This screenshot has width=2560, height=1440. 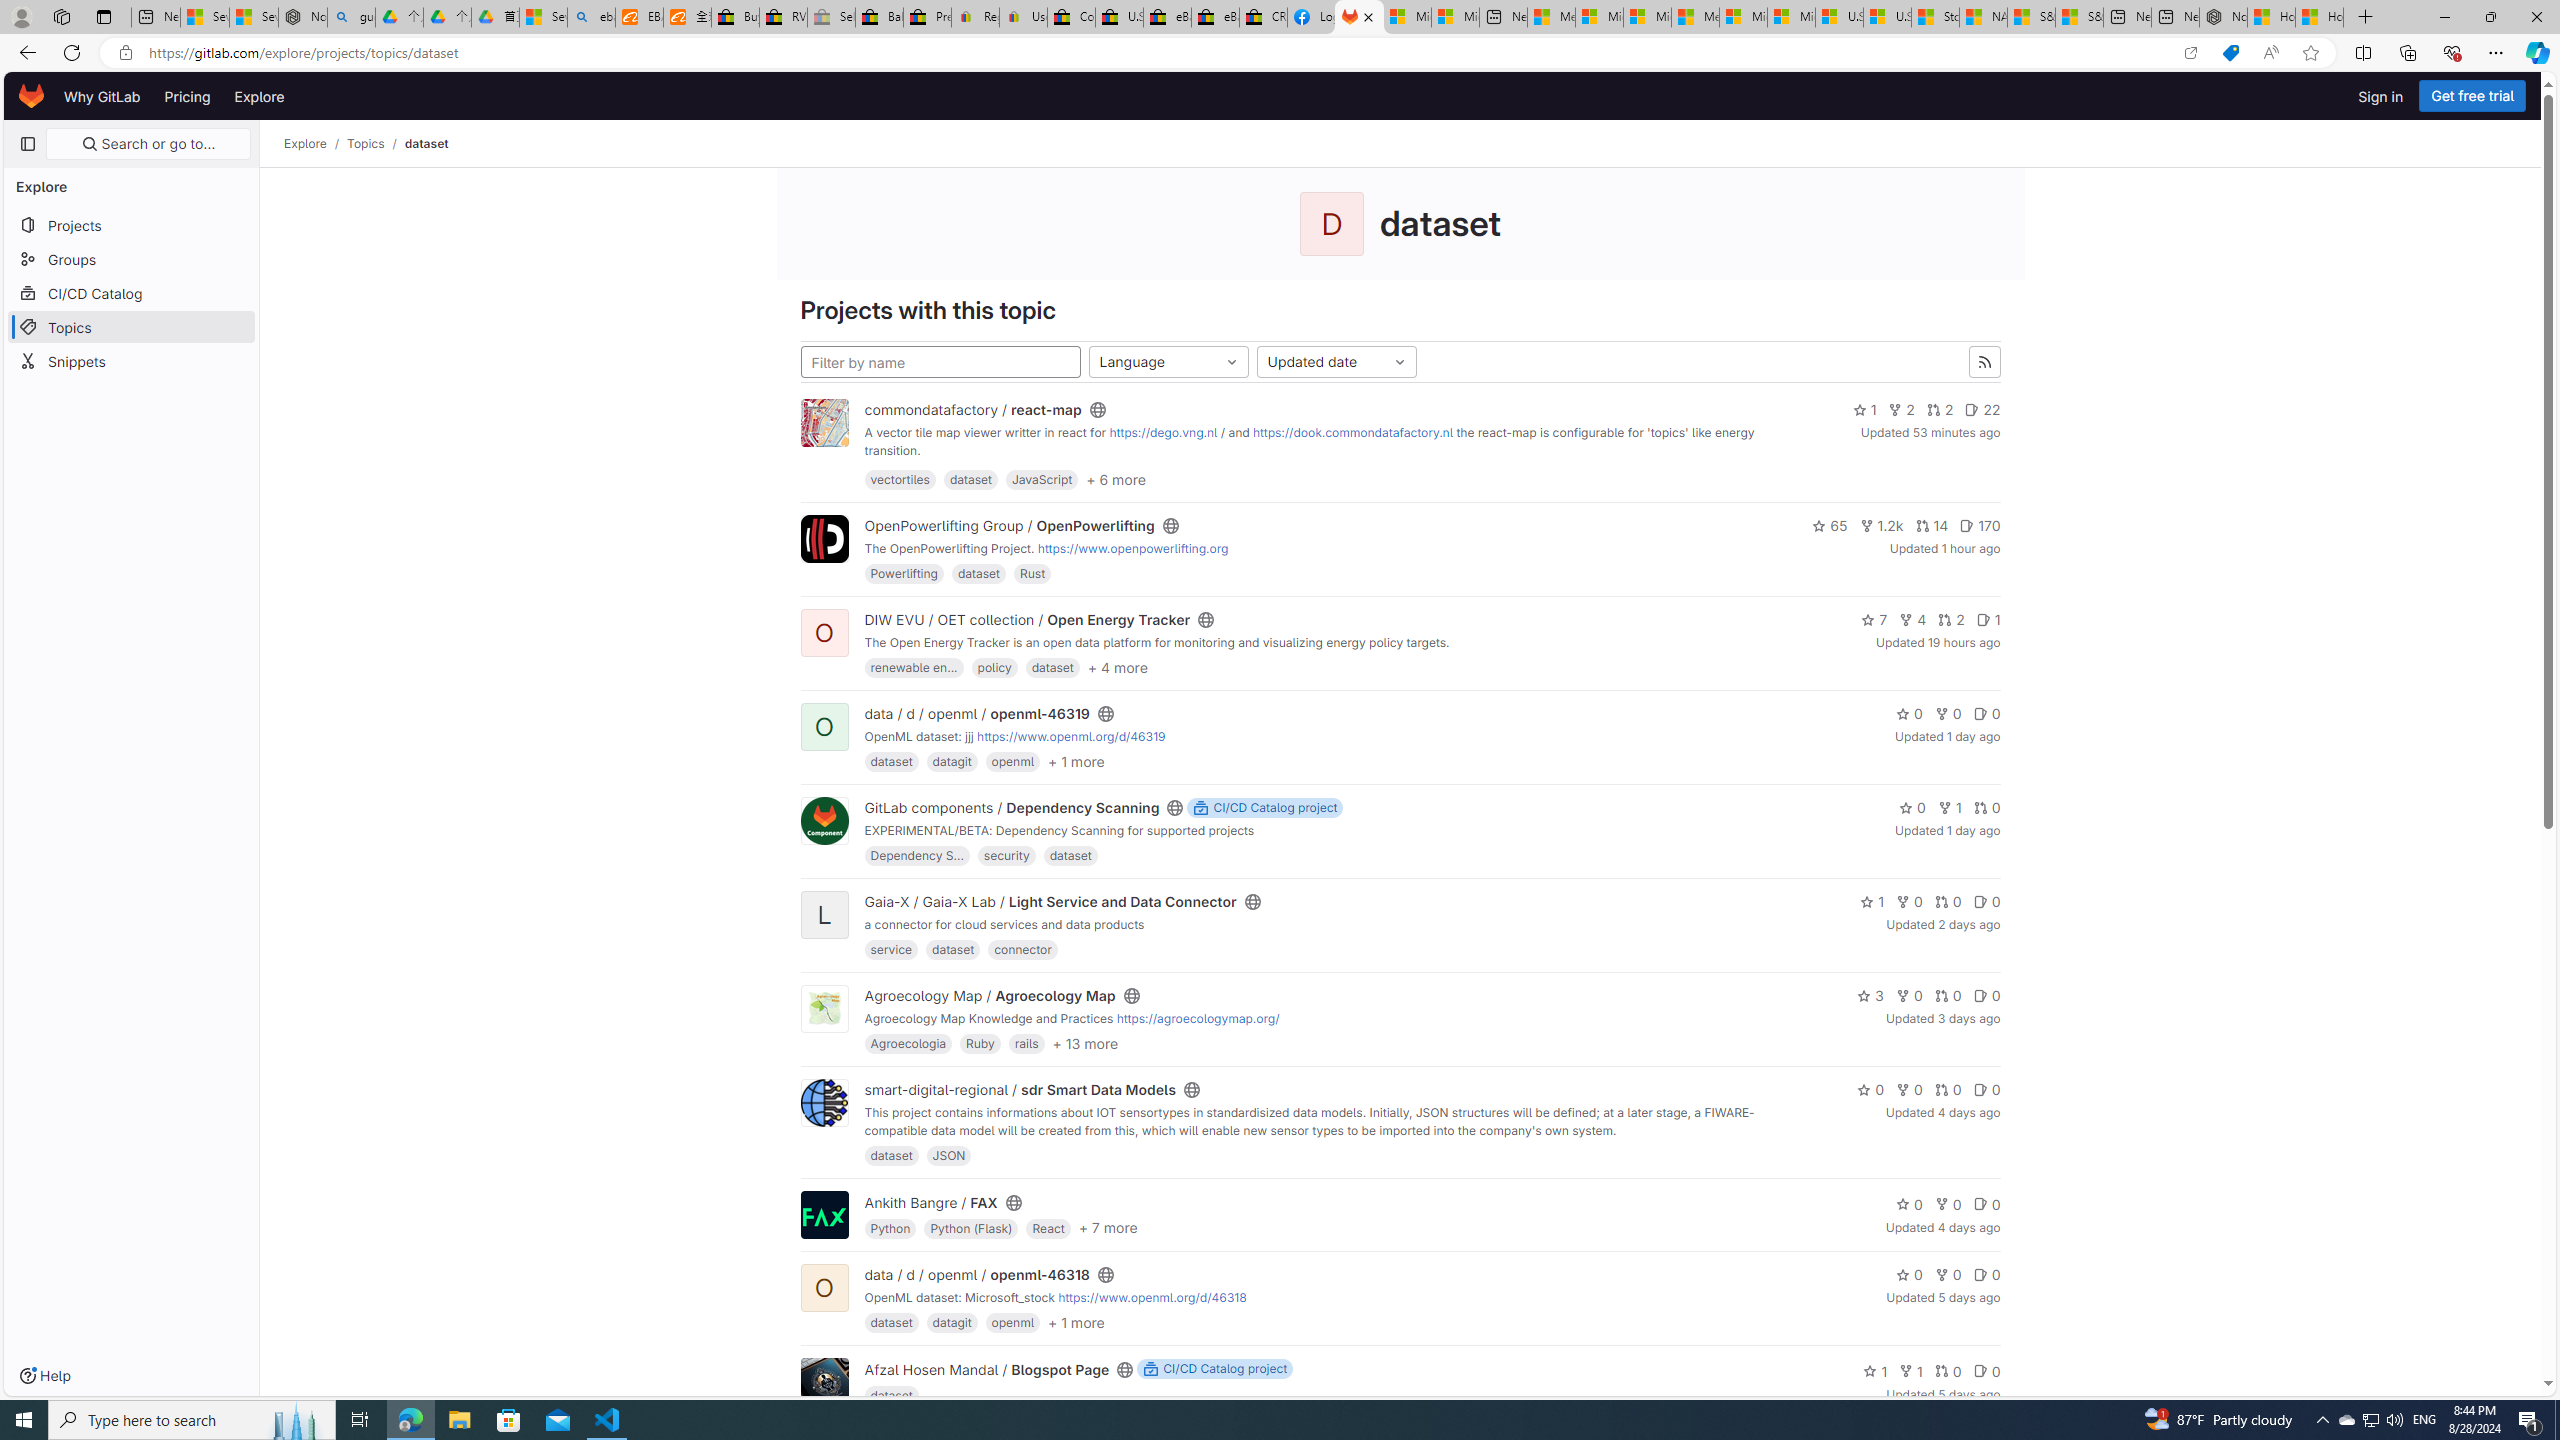 What do you see at coordinates (102, 96) in the screenshot?
I see `Why GitLab` at bounding box center [102, 96].